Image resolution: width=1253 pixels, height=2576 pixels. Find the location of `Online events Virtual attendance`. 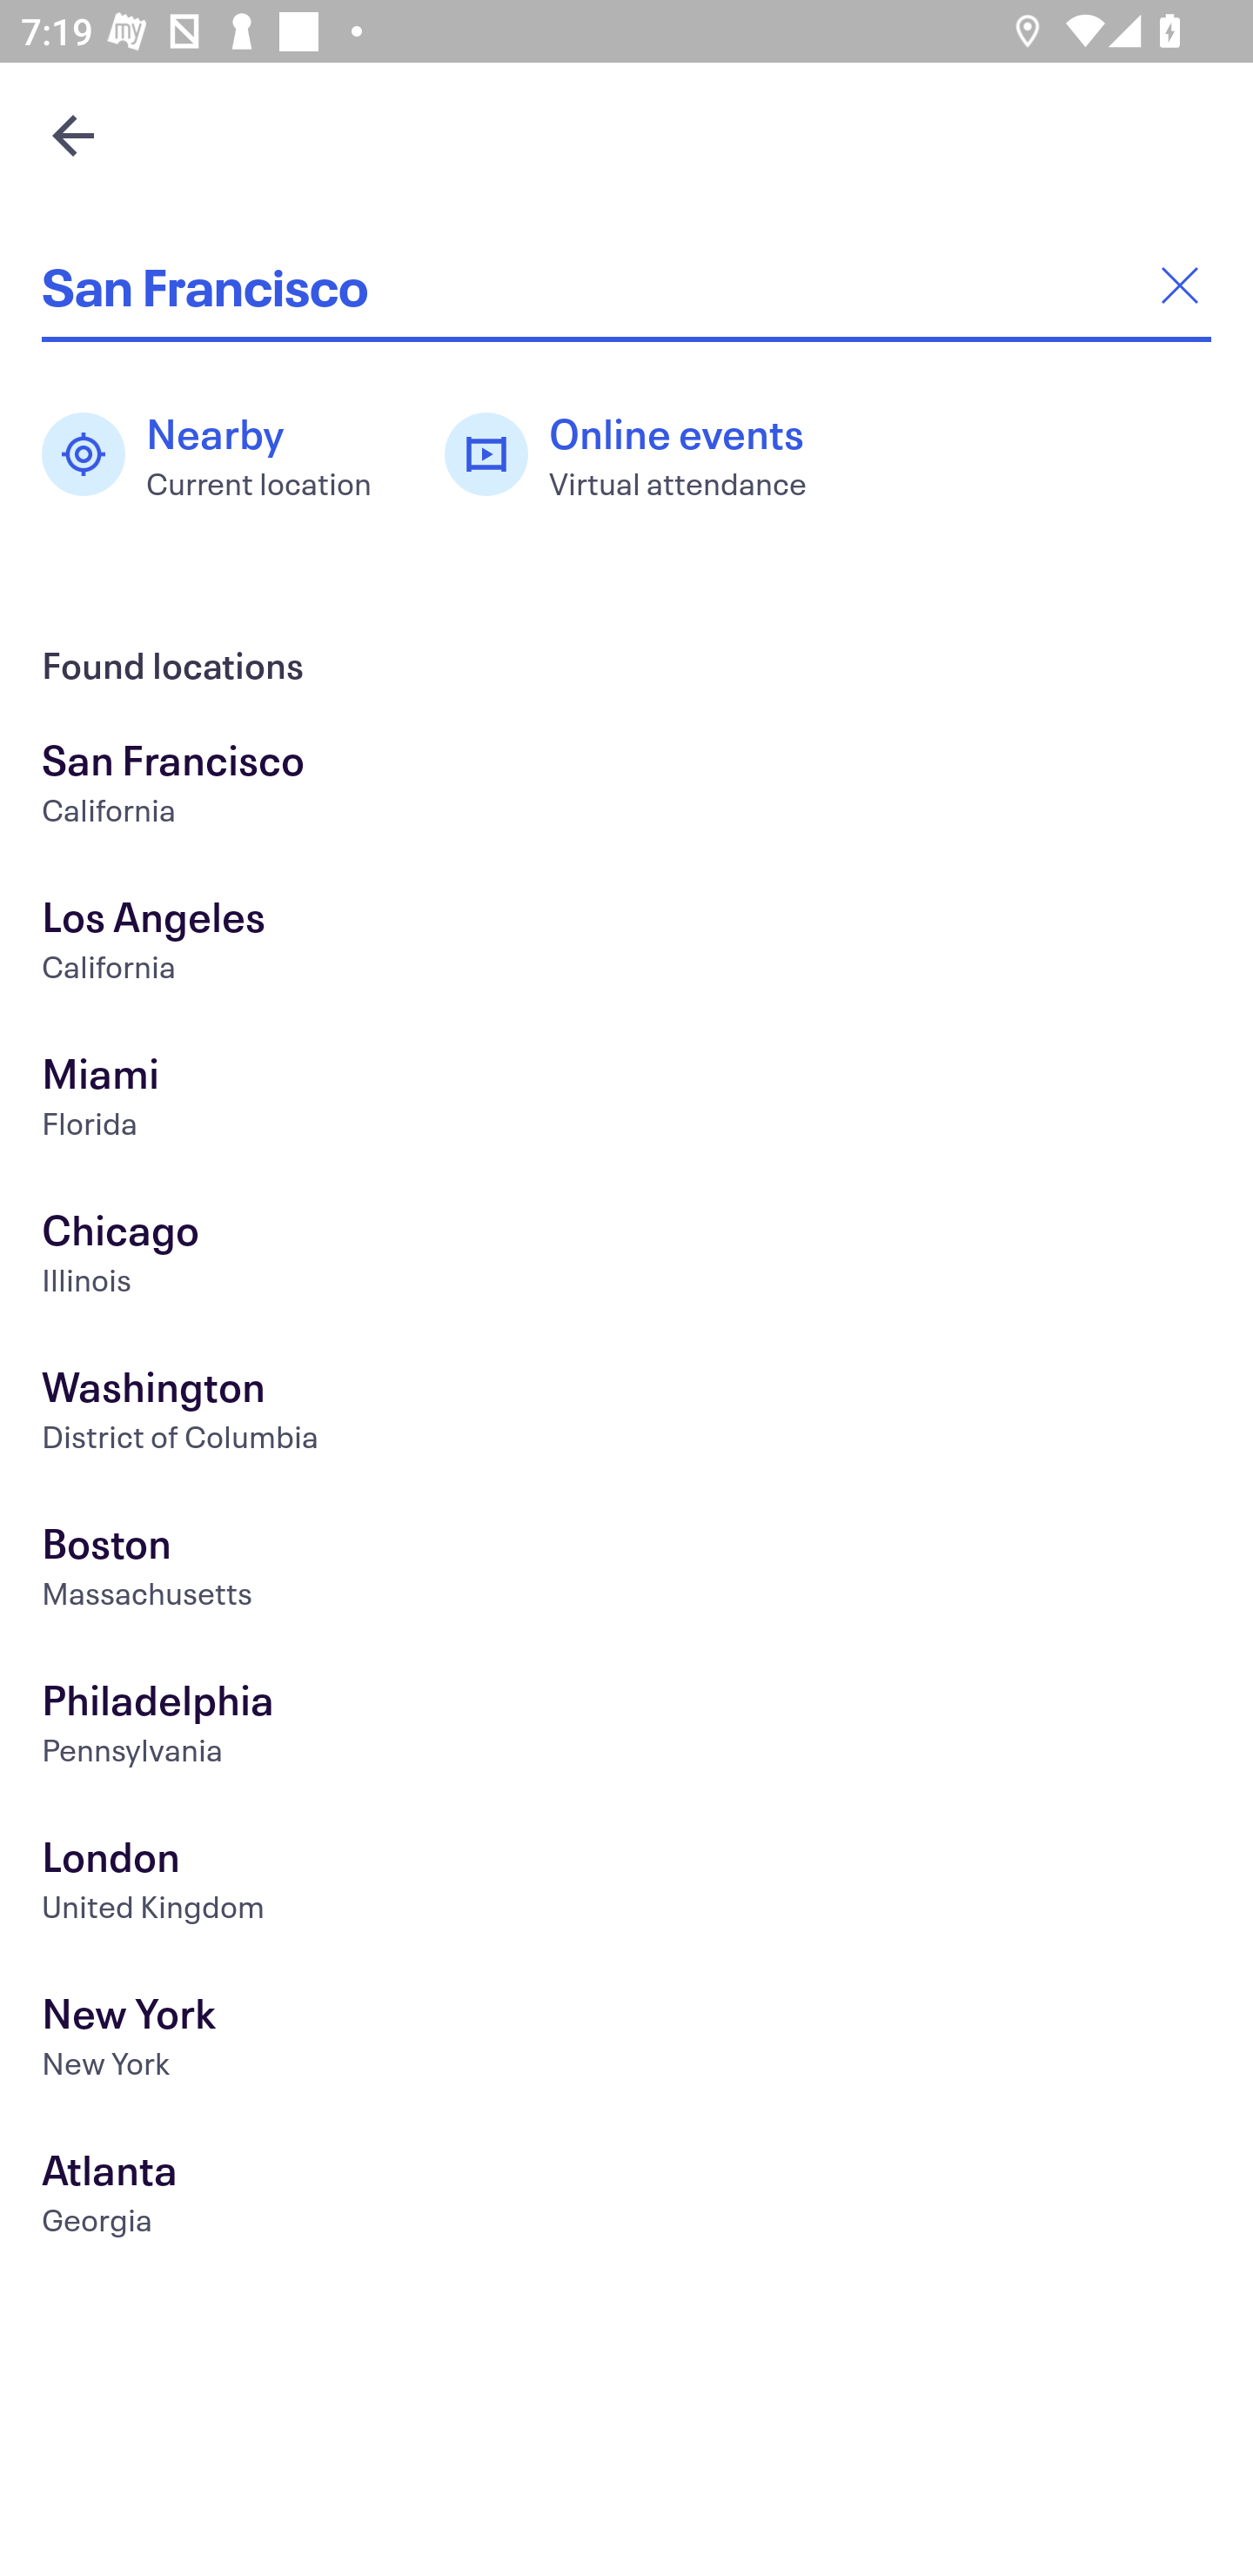

Online events Virtual attendance is located at coordinates (641, 454).